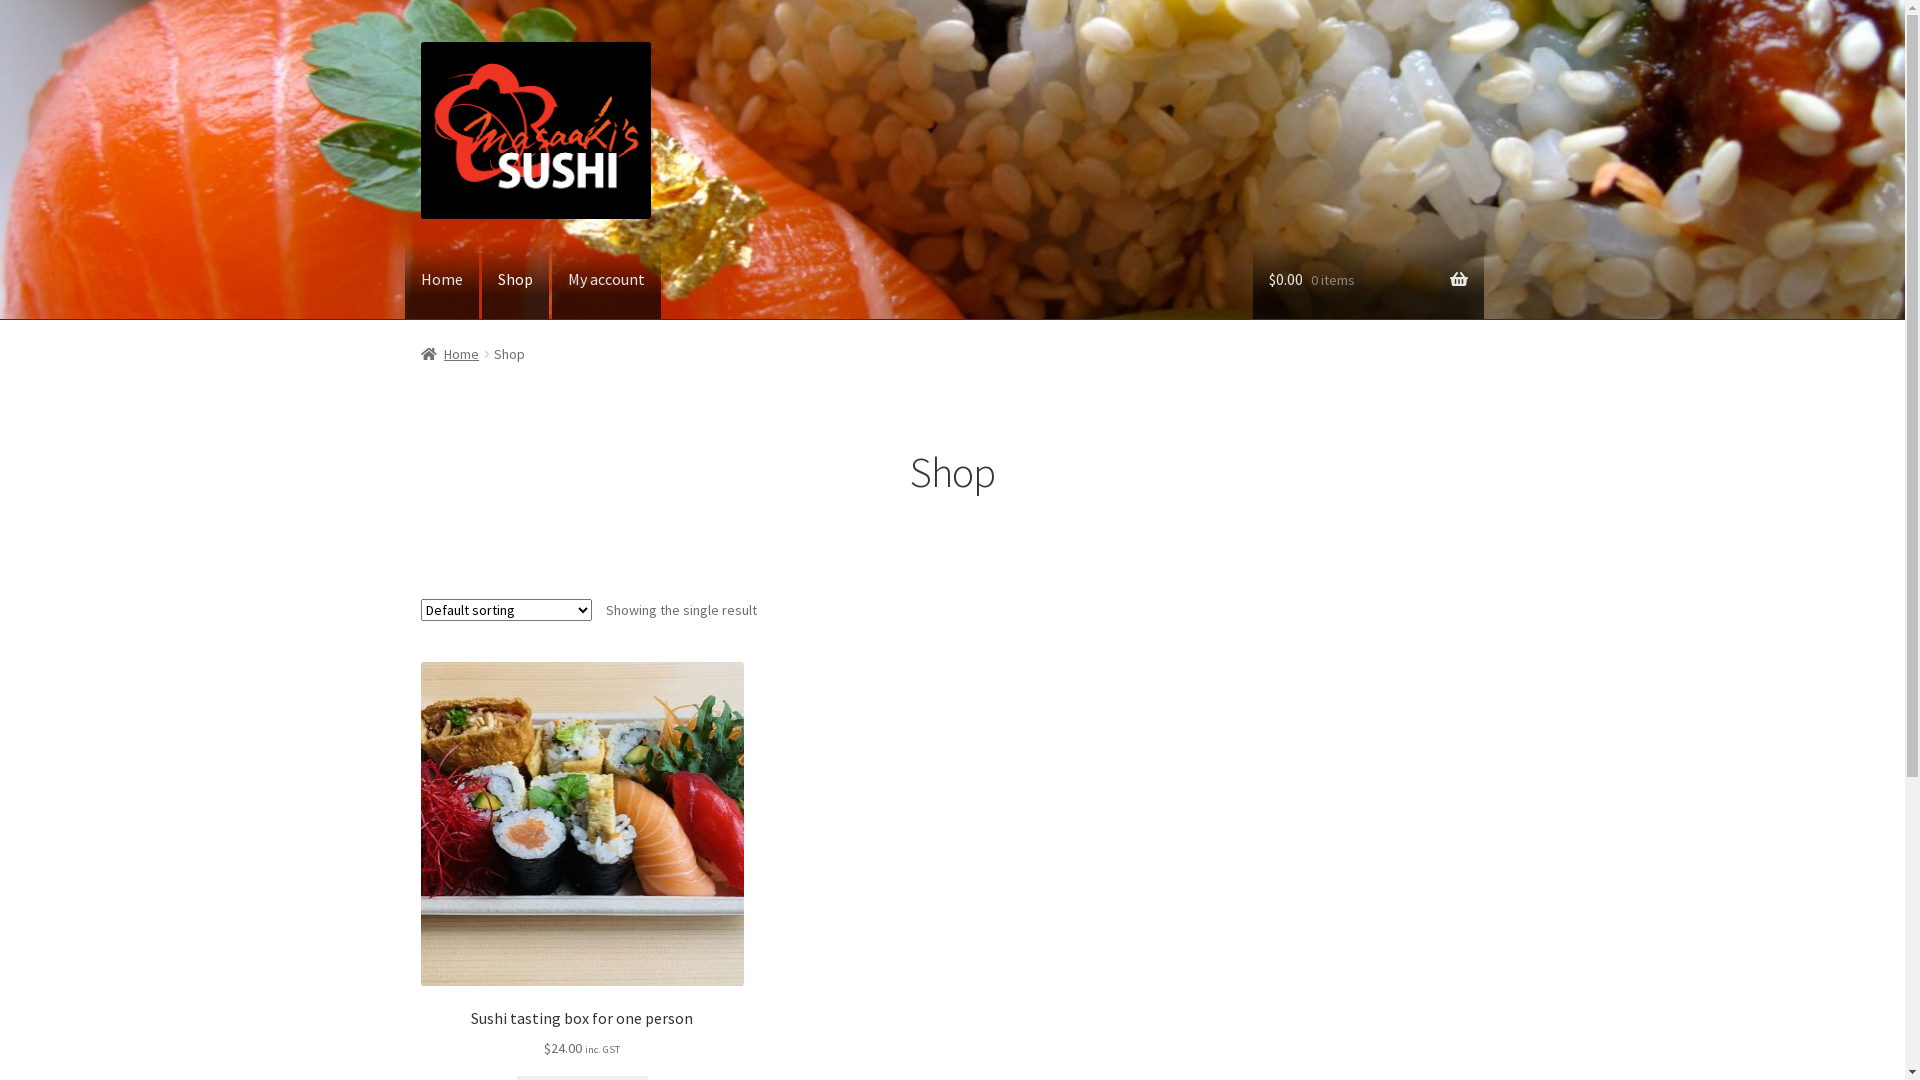 This screenshot has width=1920, height=1080. Describe the element at coordinates (583, 860) in the screenshot. I see `Sushi tasting box for one person
$24.00 inc. GST` at that location.